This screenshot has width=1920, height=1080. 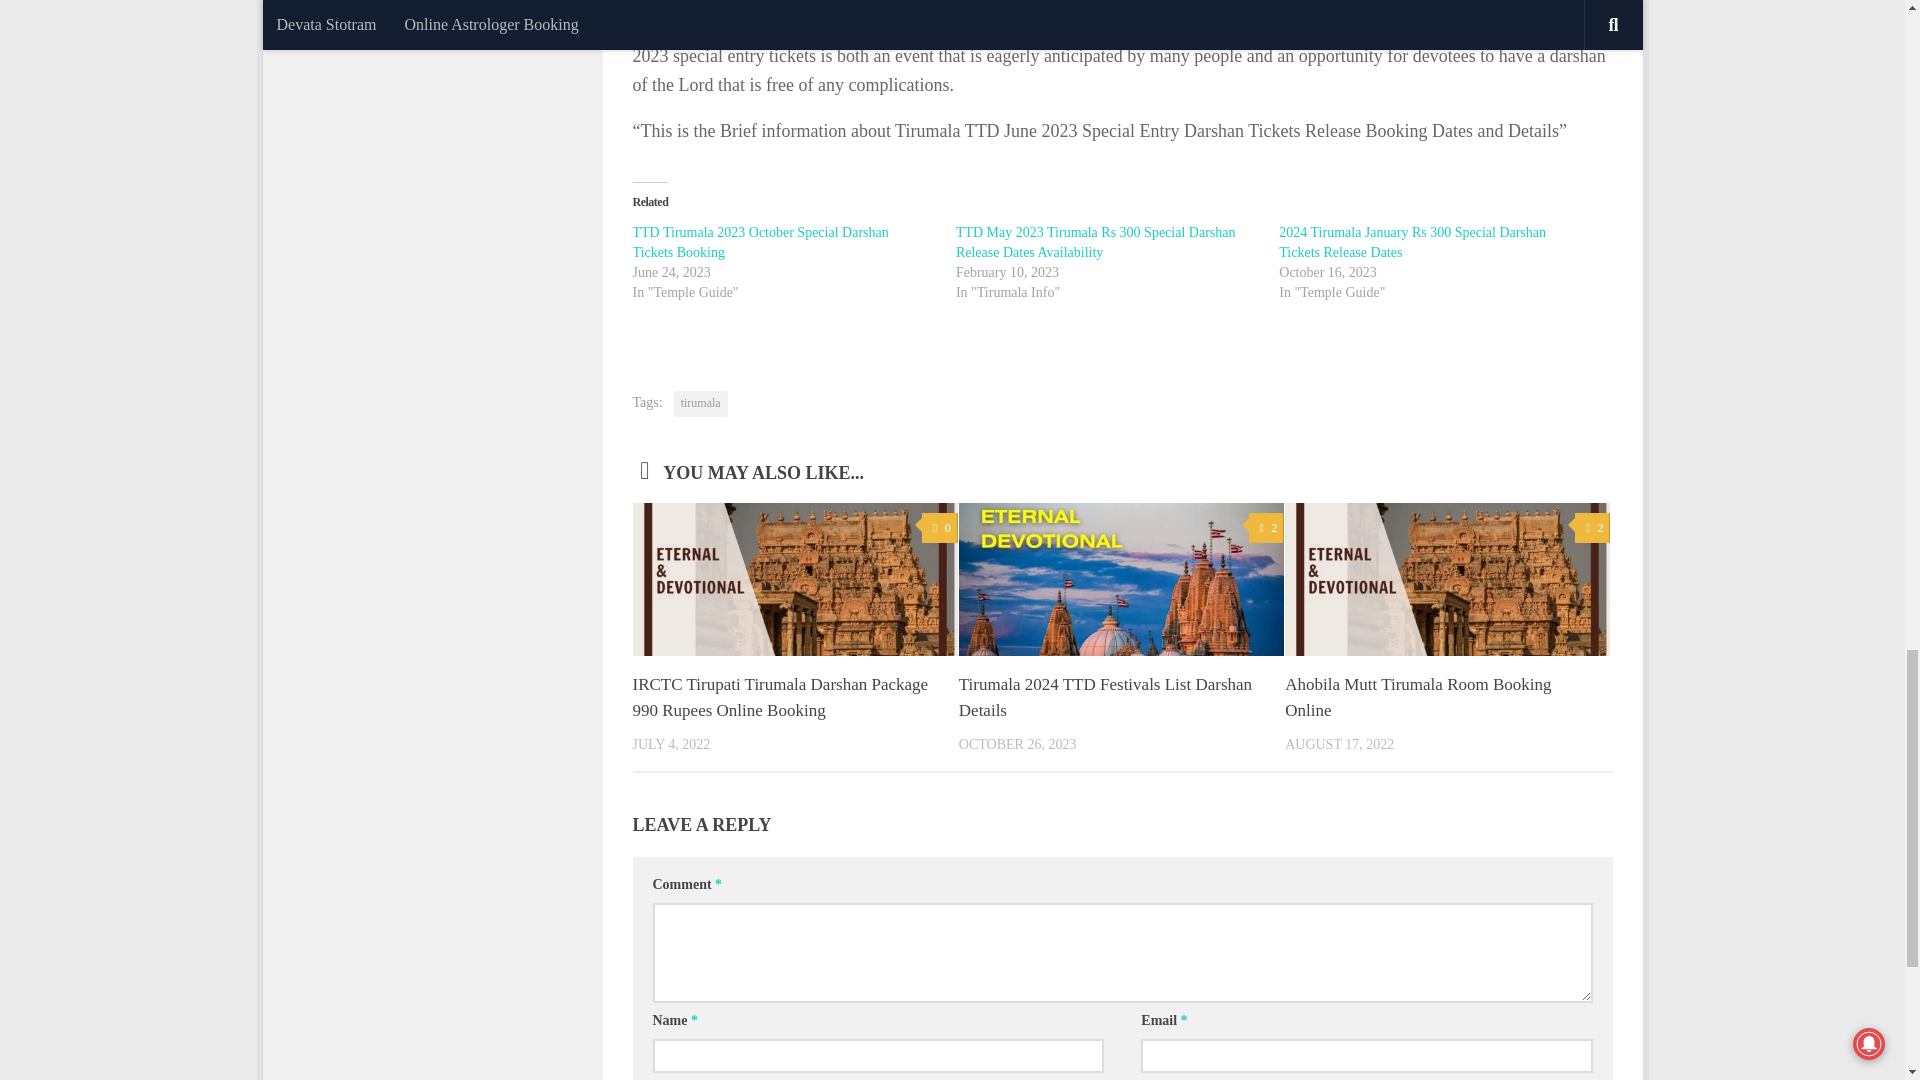 I want to click on tirumala, so click(x=700, y=403).